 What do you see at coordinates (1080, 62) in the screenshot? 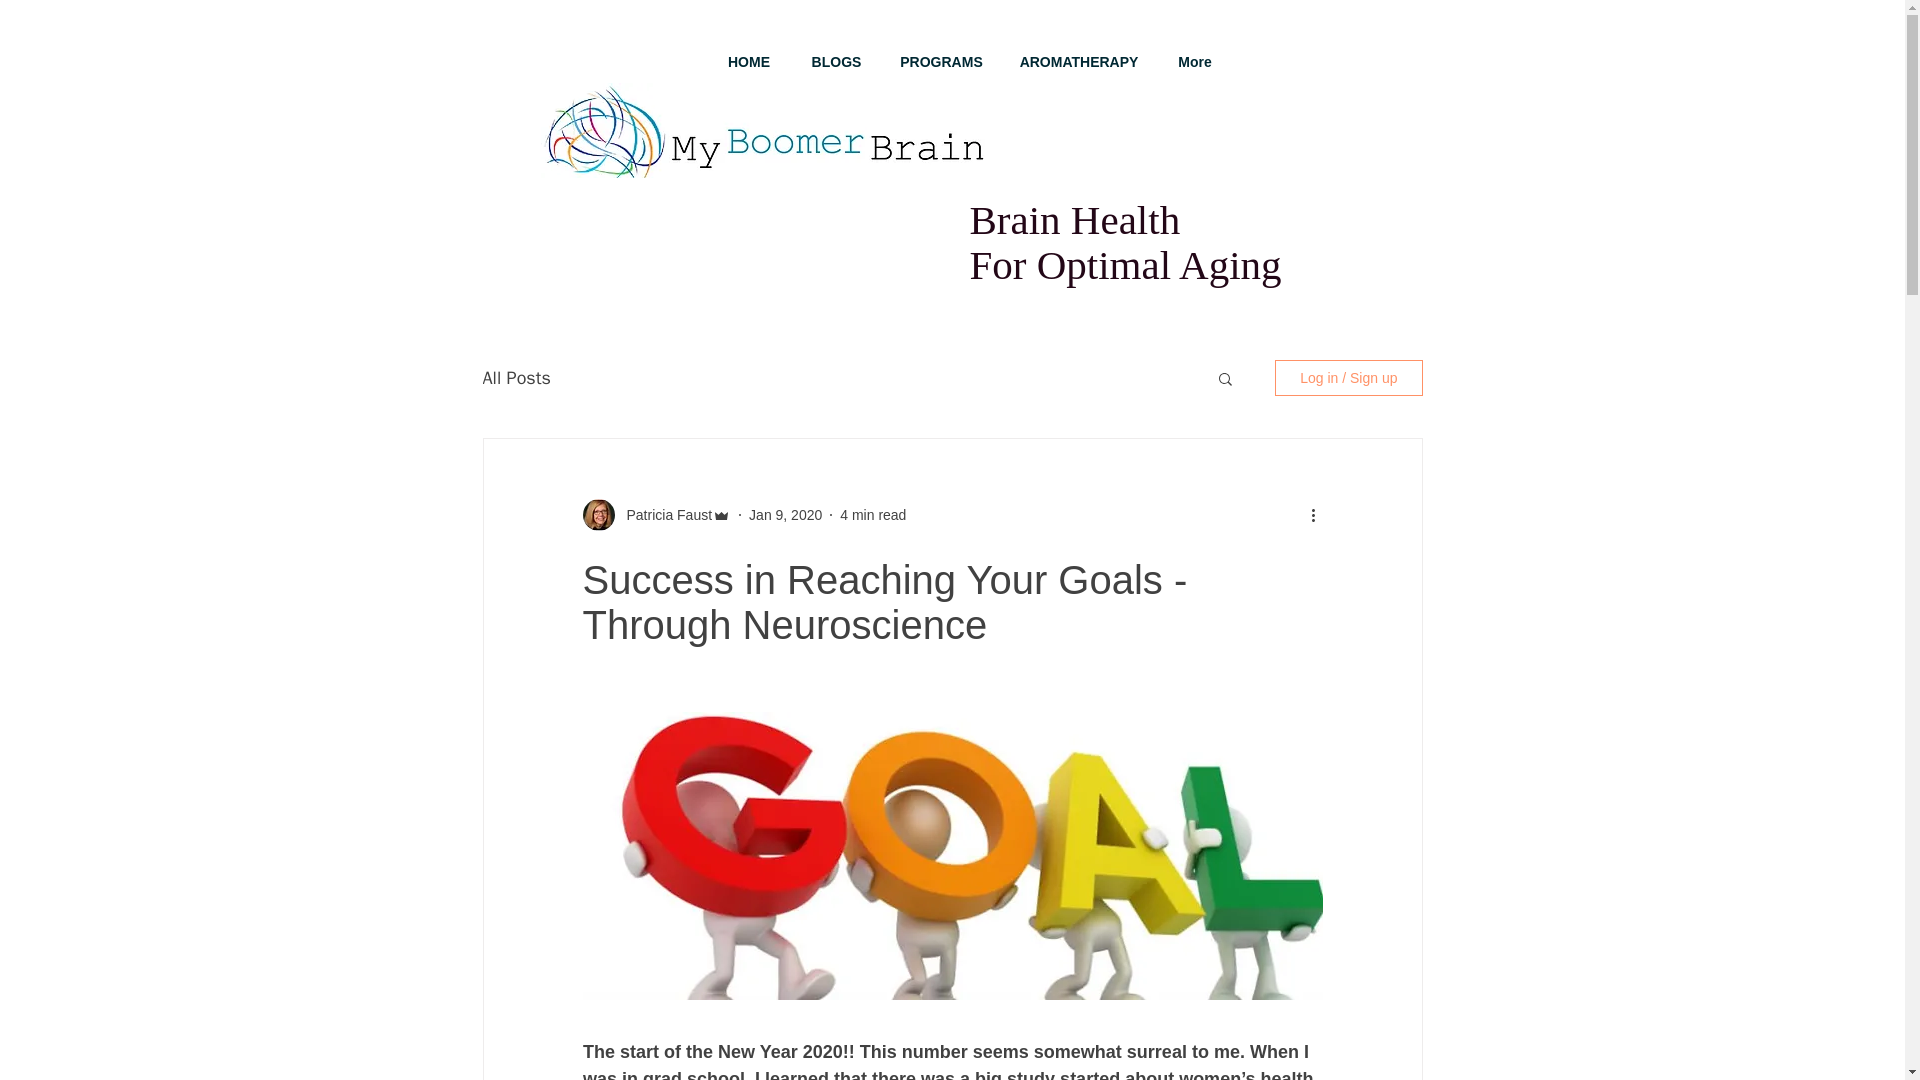
I see `AROMATHERAPY` at bounding box center [1080, 62].